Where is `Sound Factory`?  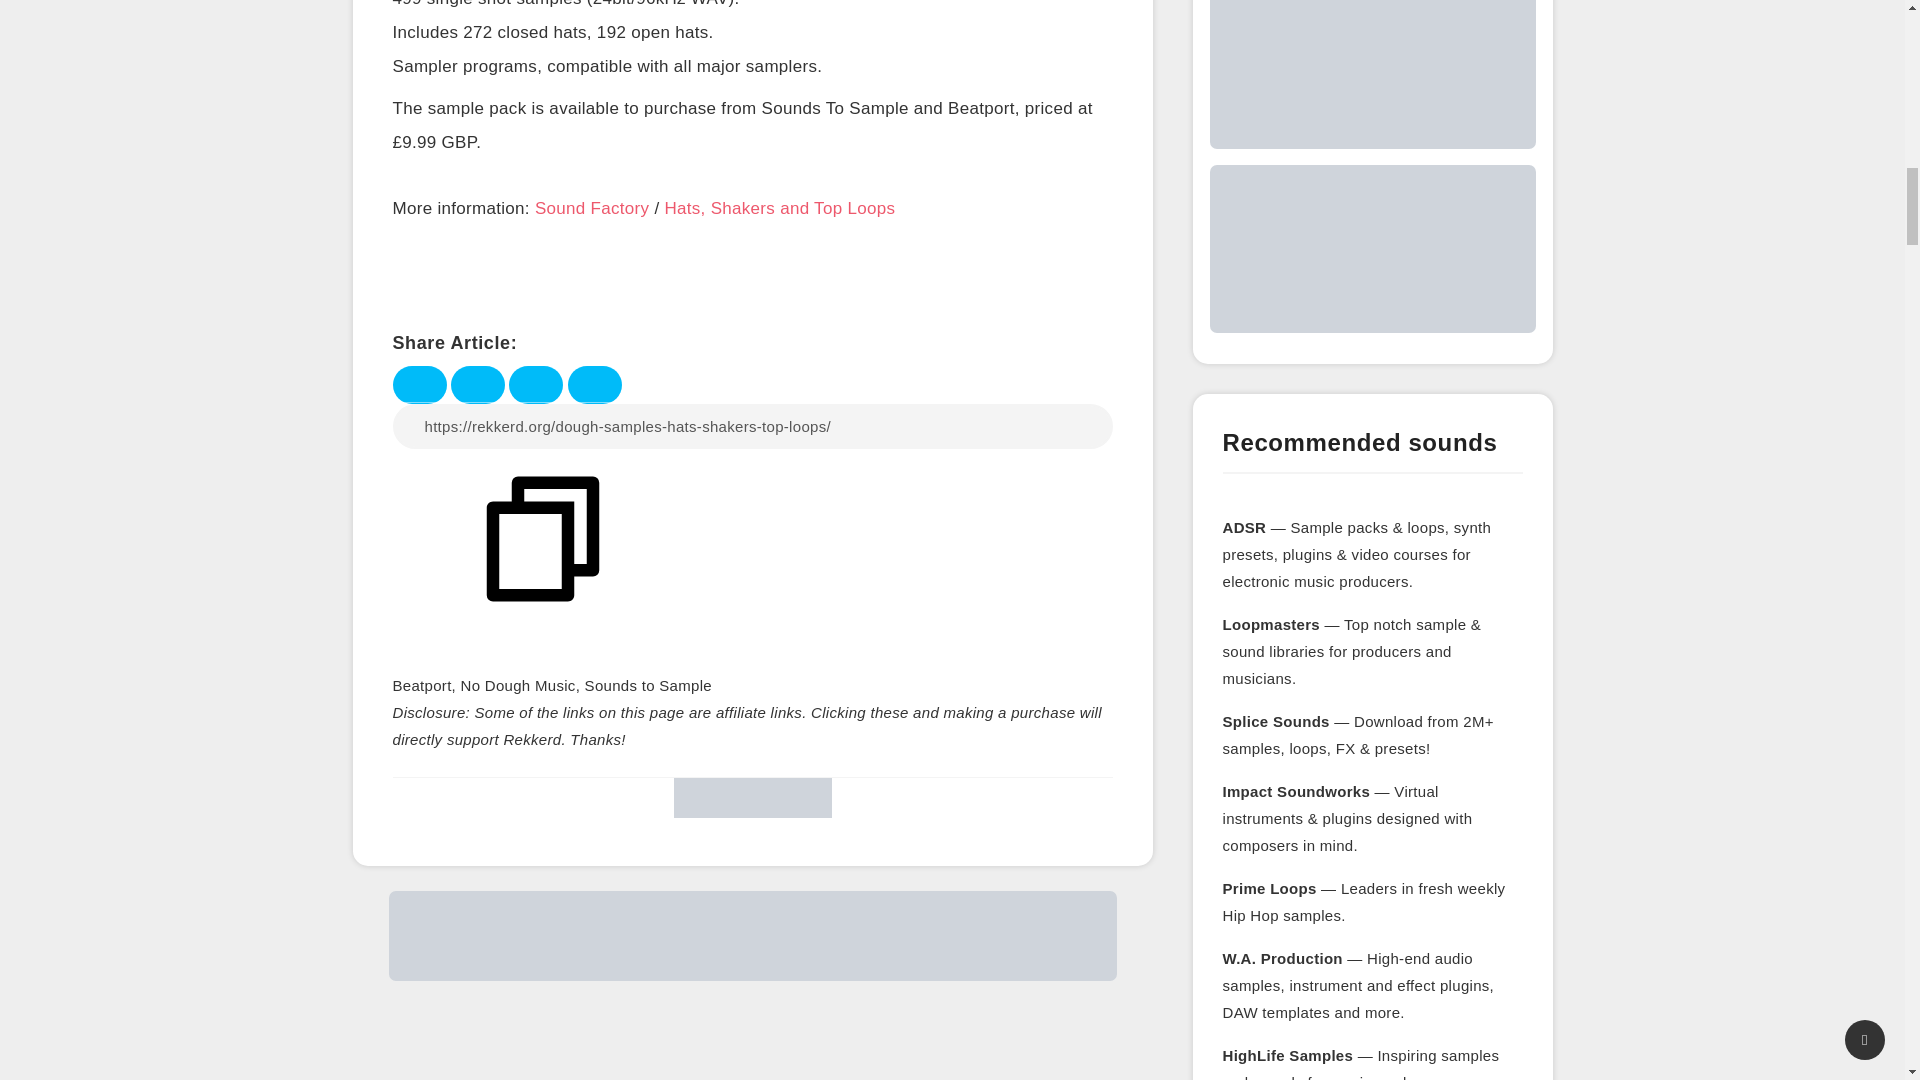 Sound Factory is located at coordinates (592, 210).